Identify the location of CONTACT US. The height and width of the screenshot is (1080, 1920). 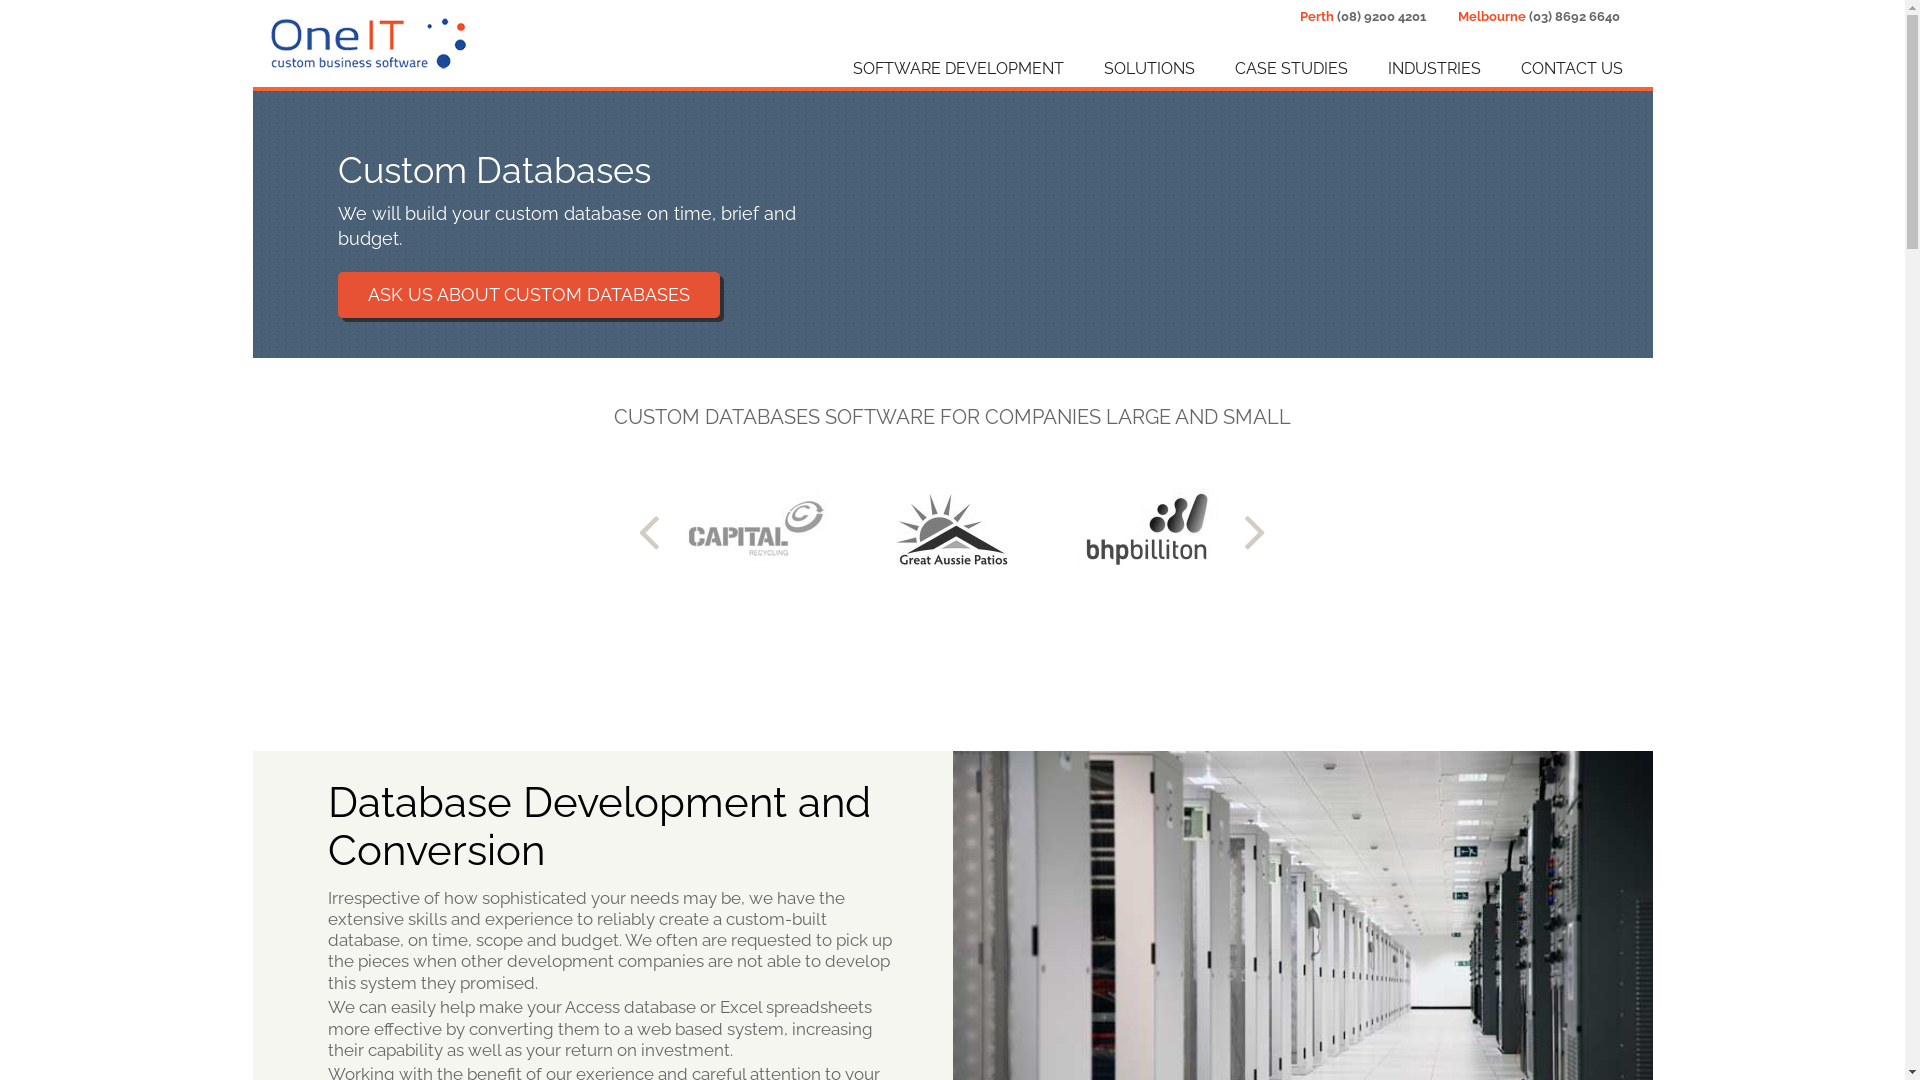
(1551, 69).